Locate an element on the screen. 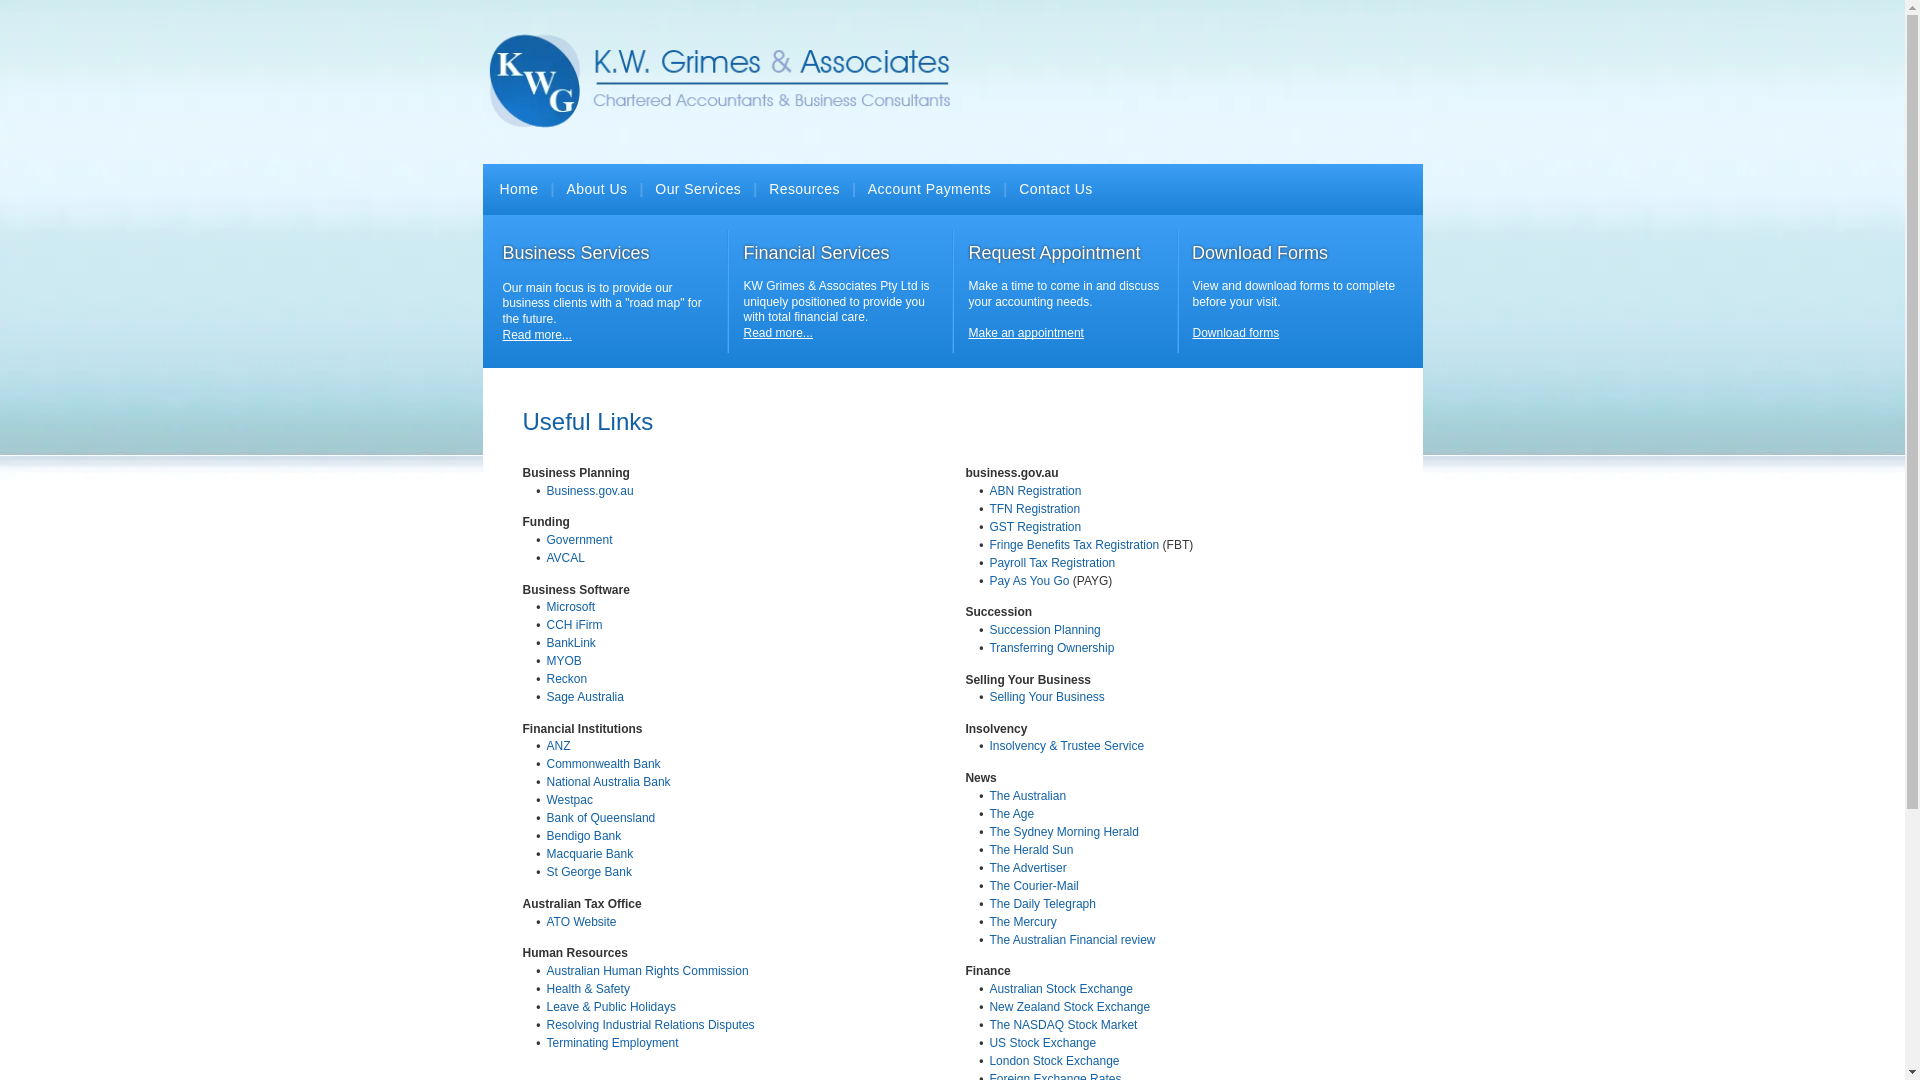 Image resolution: width=1920 pixels, height=1080 pixels. Account Payments is located at coordinates (929, 190).